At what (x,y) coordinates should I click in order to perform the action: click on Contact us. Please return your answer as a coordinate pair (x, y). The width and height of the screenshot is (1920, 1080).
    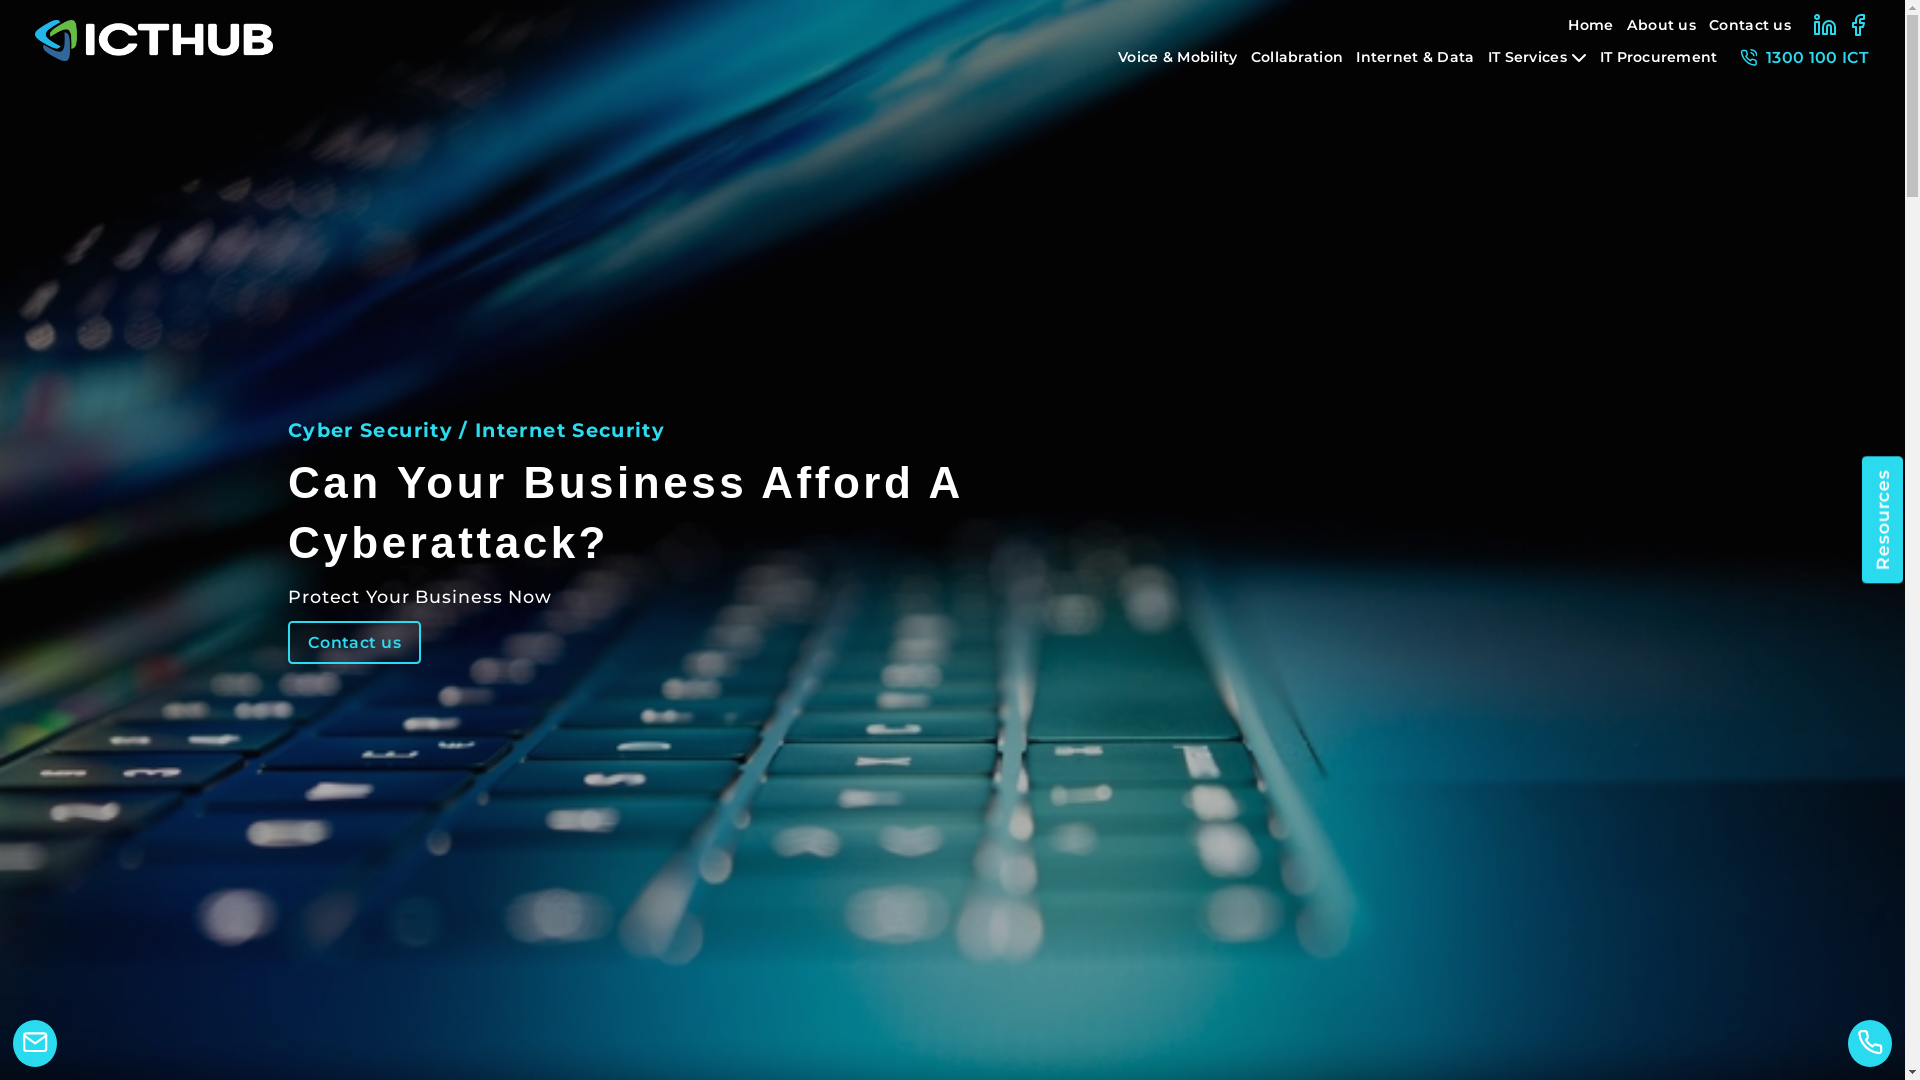
    Looking at the image, I should click on (1756, 26).